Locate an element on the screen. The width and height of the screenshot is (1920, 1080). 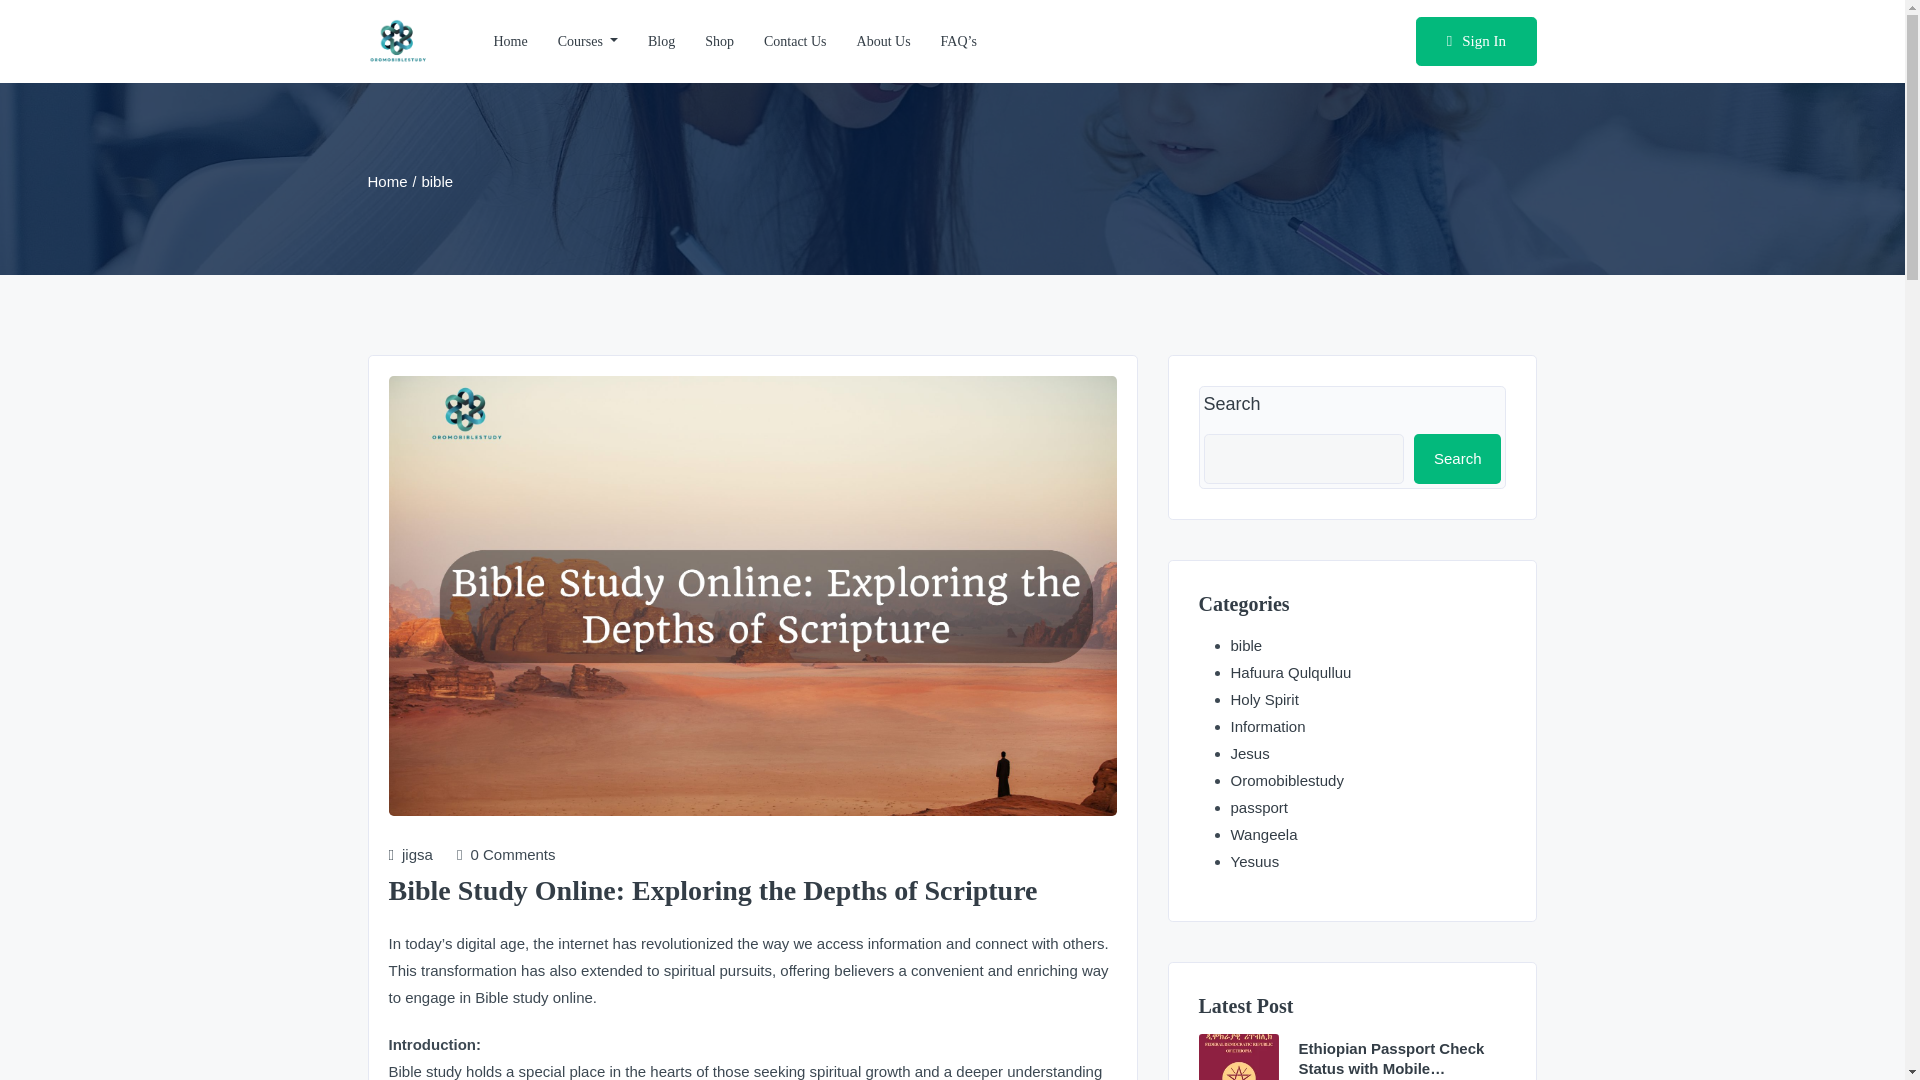
Search is located at coordinates (1457, 458).